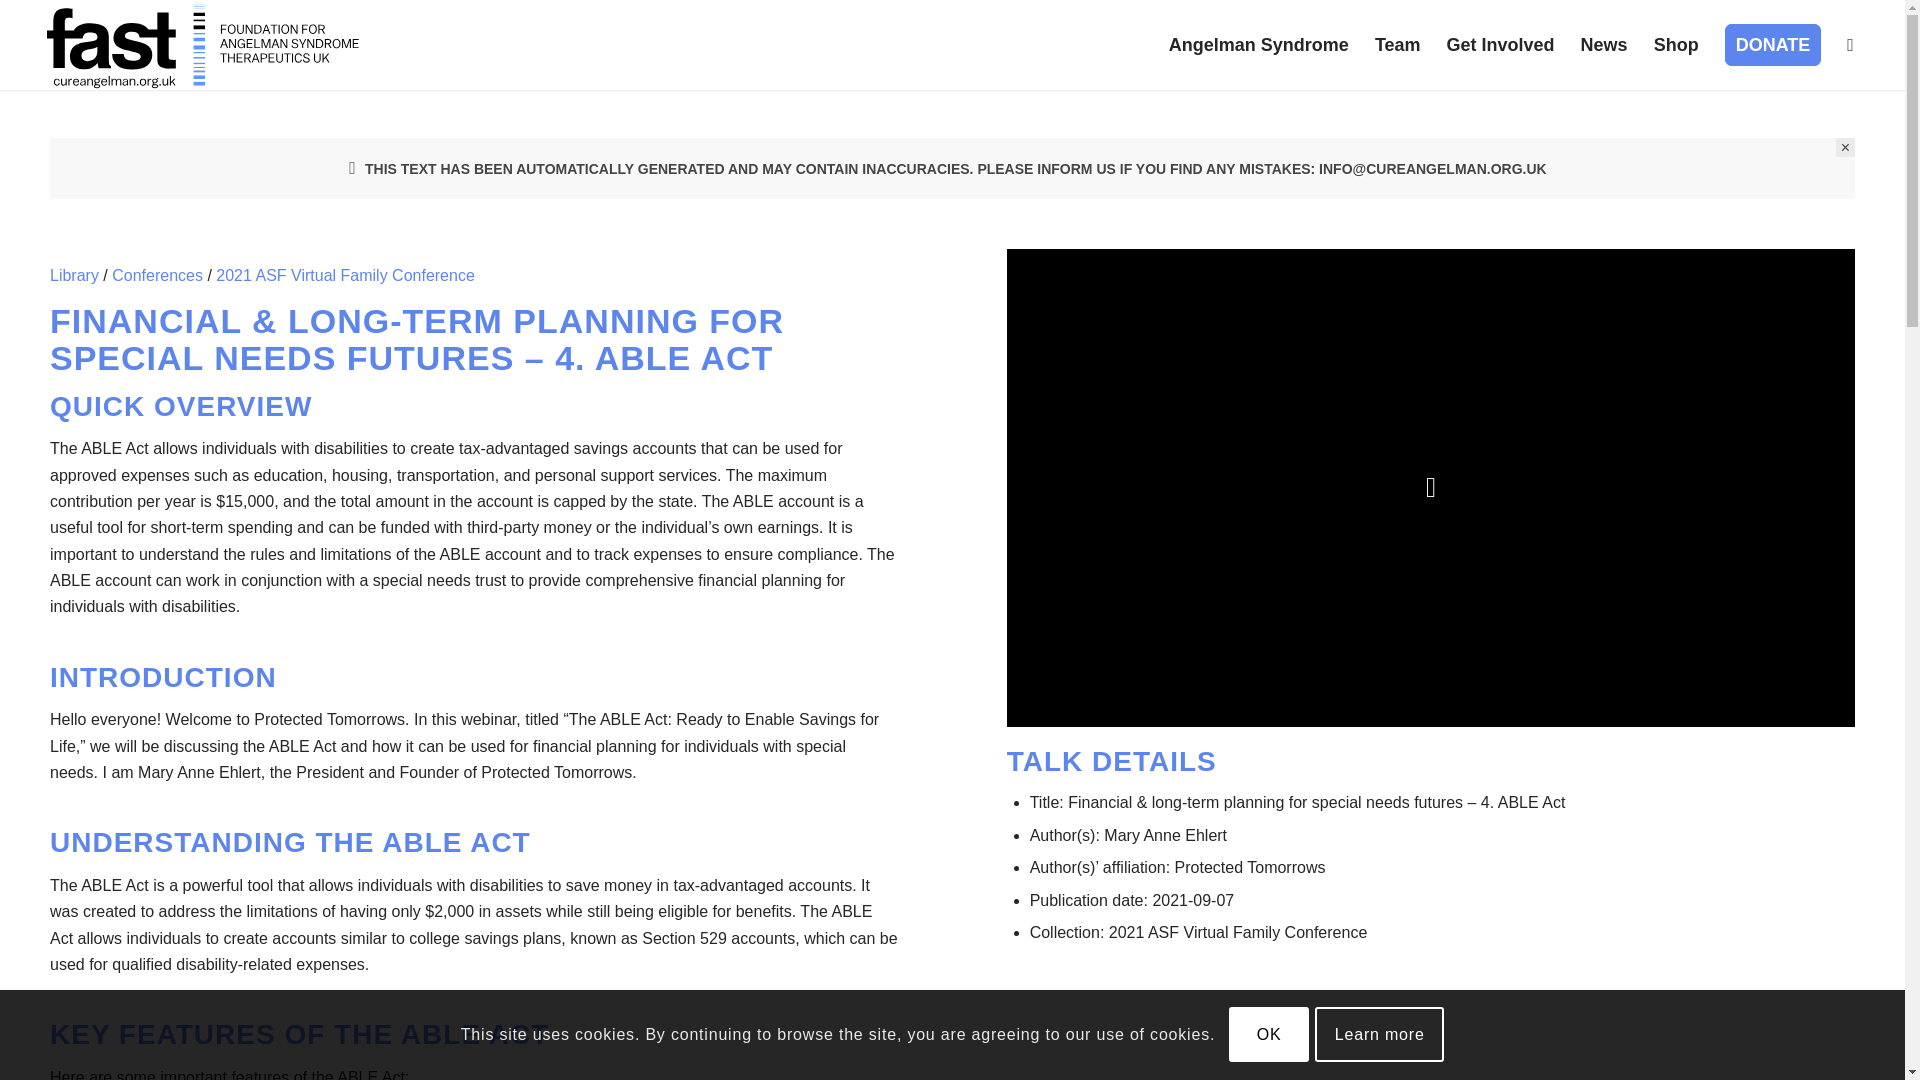  What do you see at coordinates (157, 275) in the screenshot?
I see `Conferences` at bounding box center [157, 275].